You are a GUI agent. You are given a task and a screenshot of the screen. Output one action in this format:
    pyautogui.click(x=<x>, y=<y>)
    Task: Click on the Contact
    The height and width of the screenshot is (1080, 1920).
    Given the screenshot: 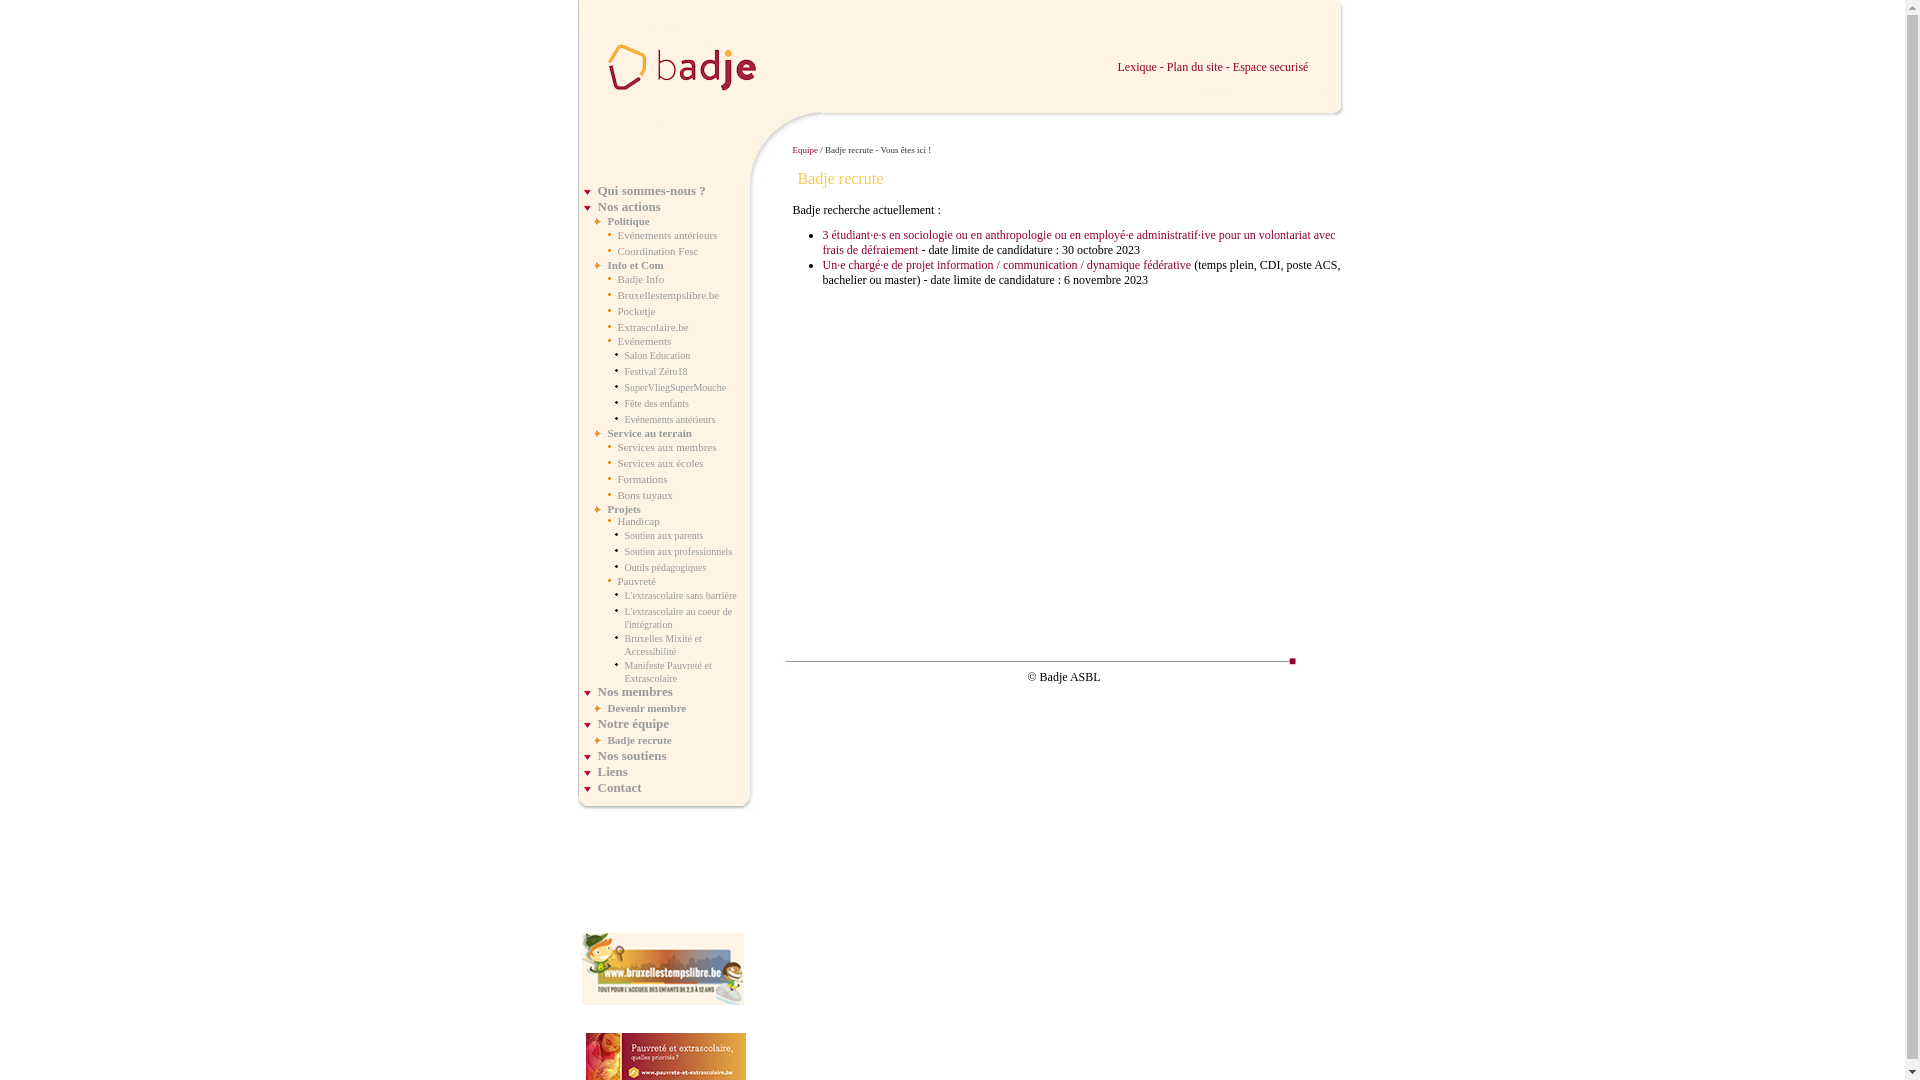 What is the action you would take?
    pyautogui.click(x=620, y=788)
    